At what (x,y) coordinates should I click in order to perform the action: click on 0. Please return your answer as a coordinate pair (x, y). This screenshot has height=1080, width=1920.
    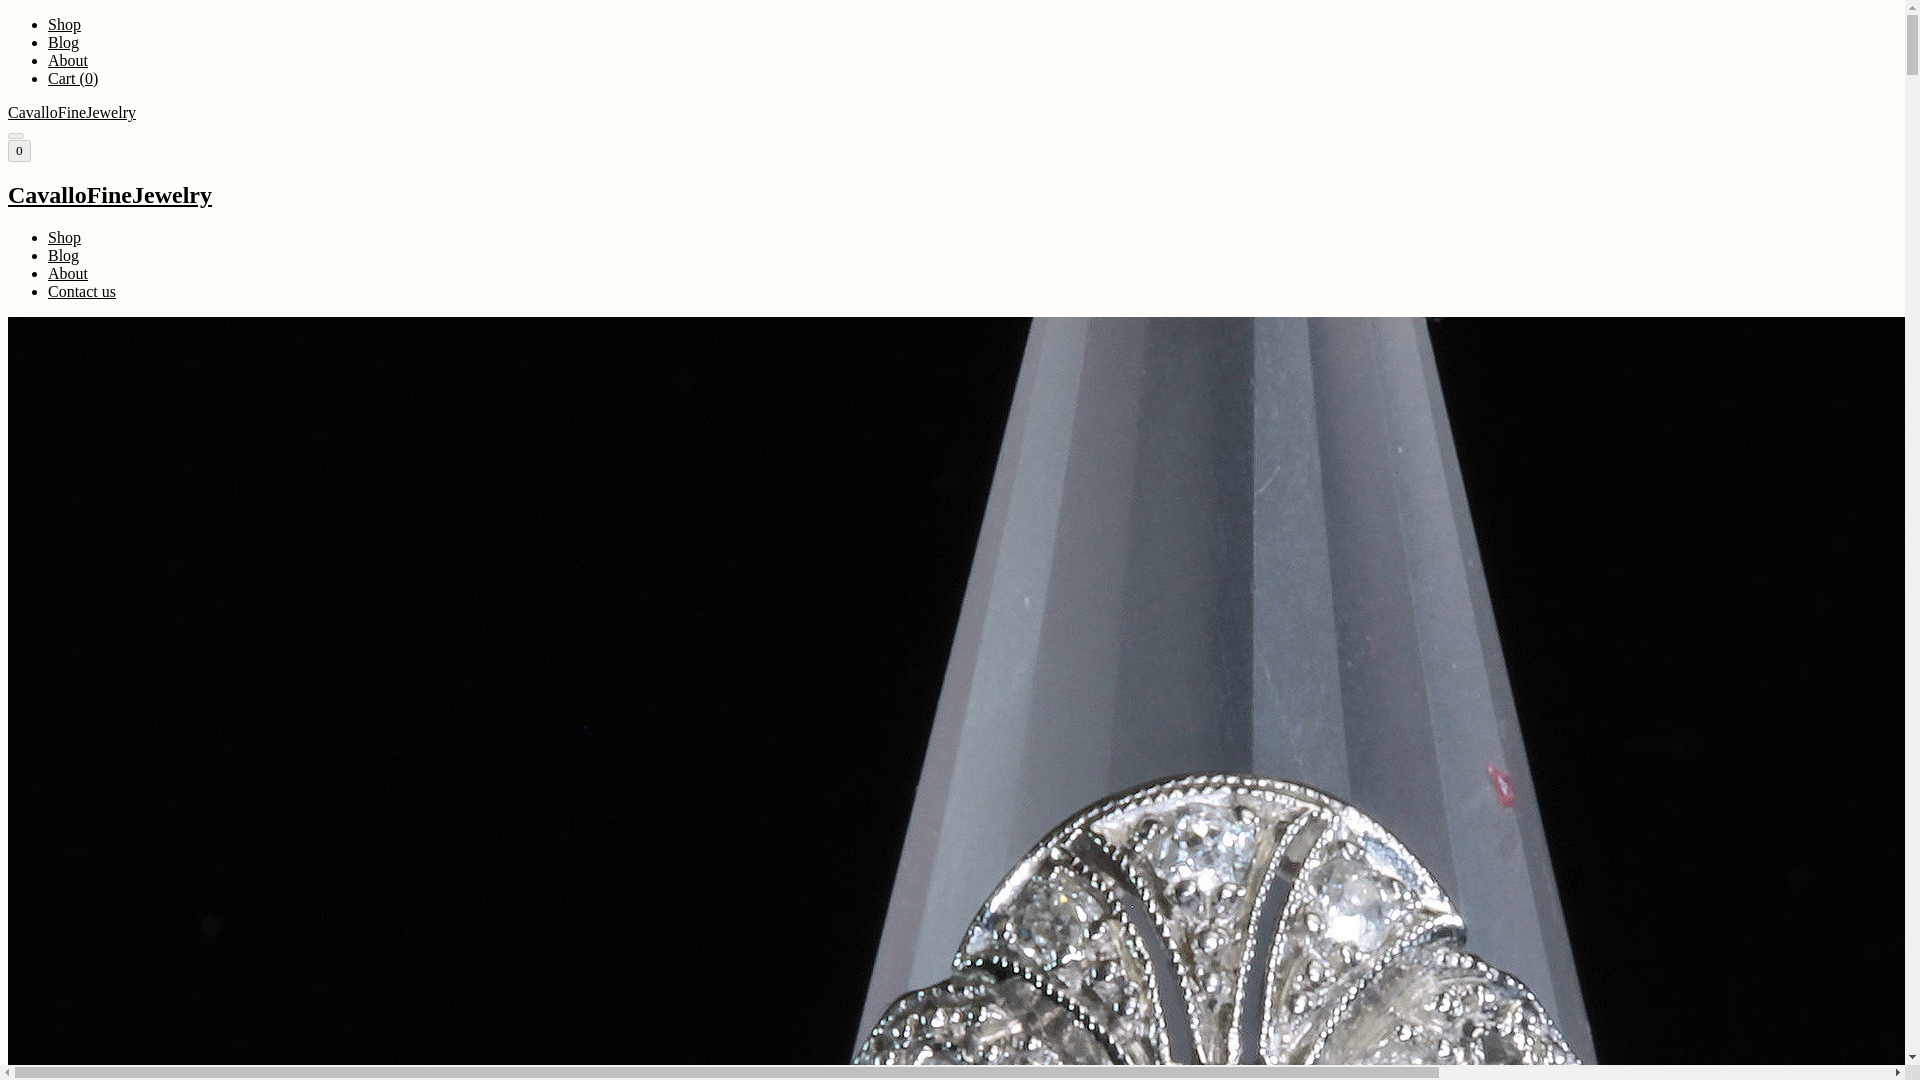
    Looking at the image, I should click on (18, 151).